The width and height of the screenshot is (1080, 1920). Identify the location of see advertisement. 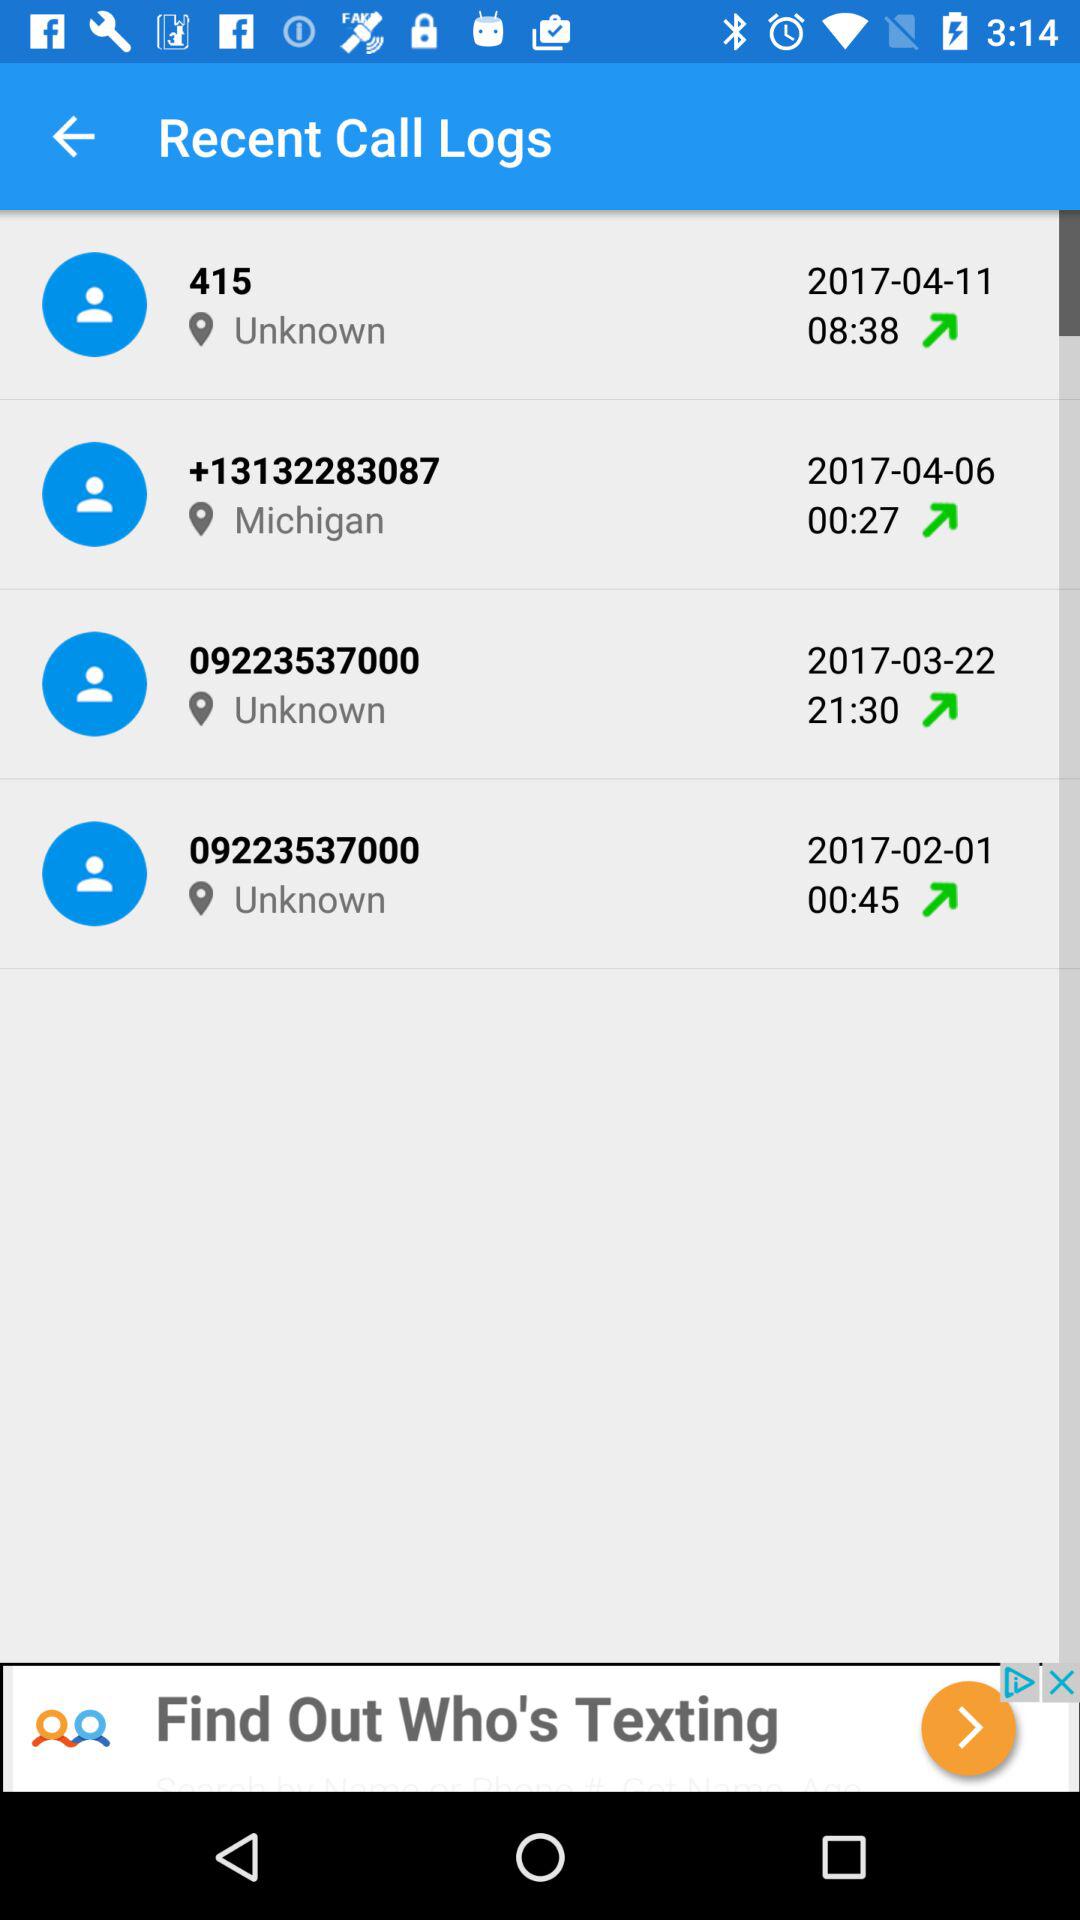
(540, 1728).